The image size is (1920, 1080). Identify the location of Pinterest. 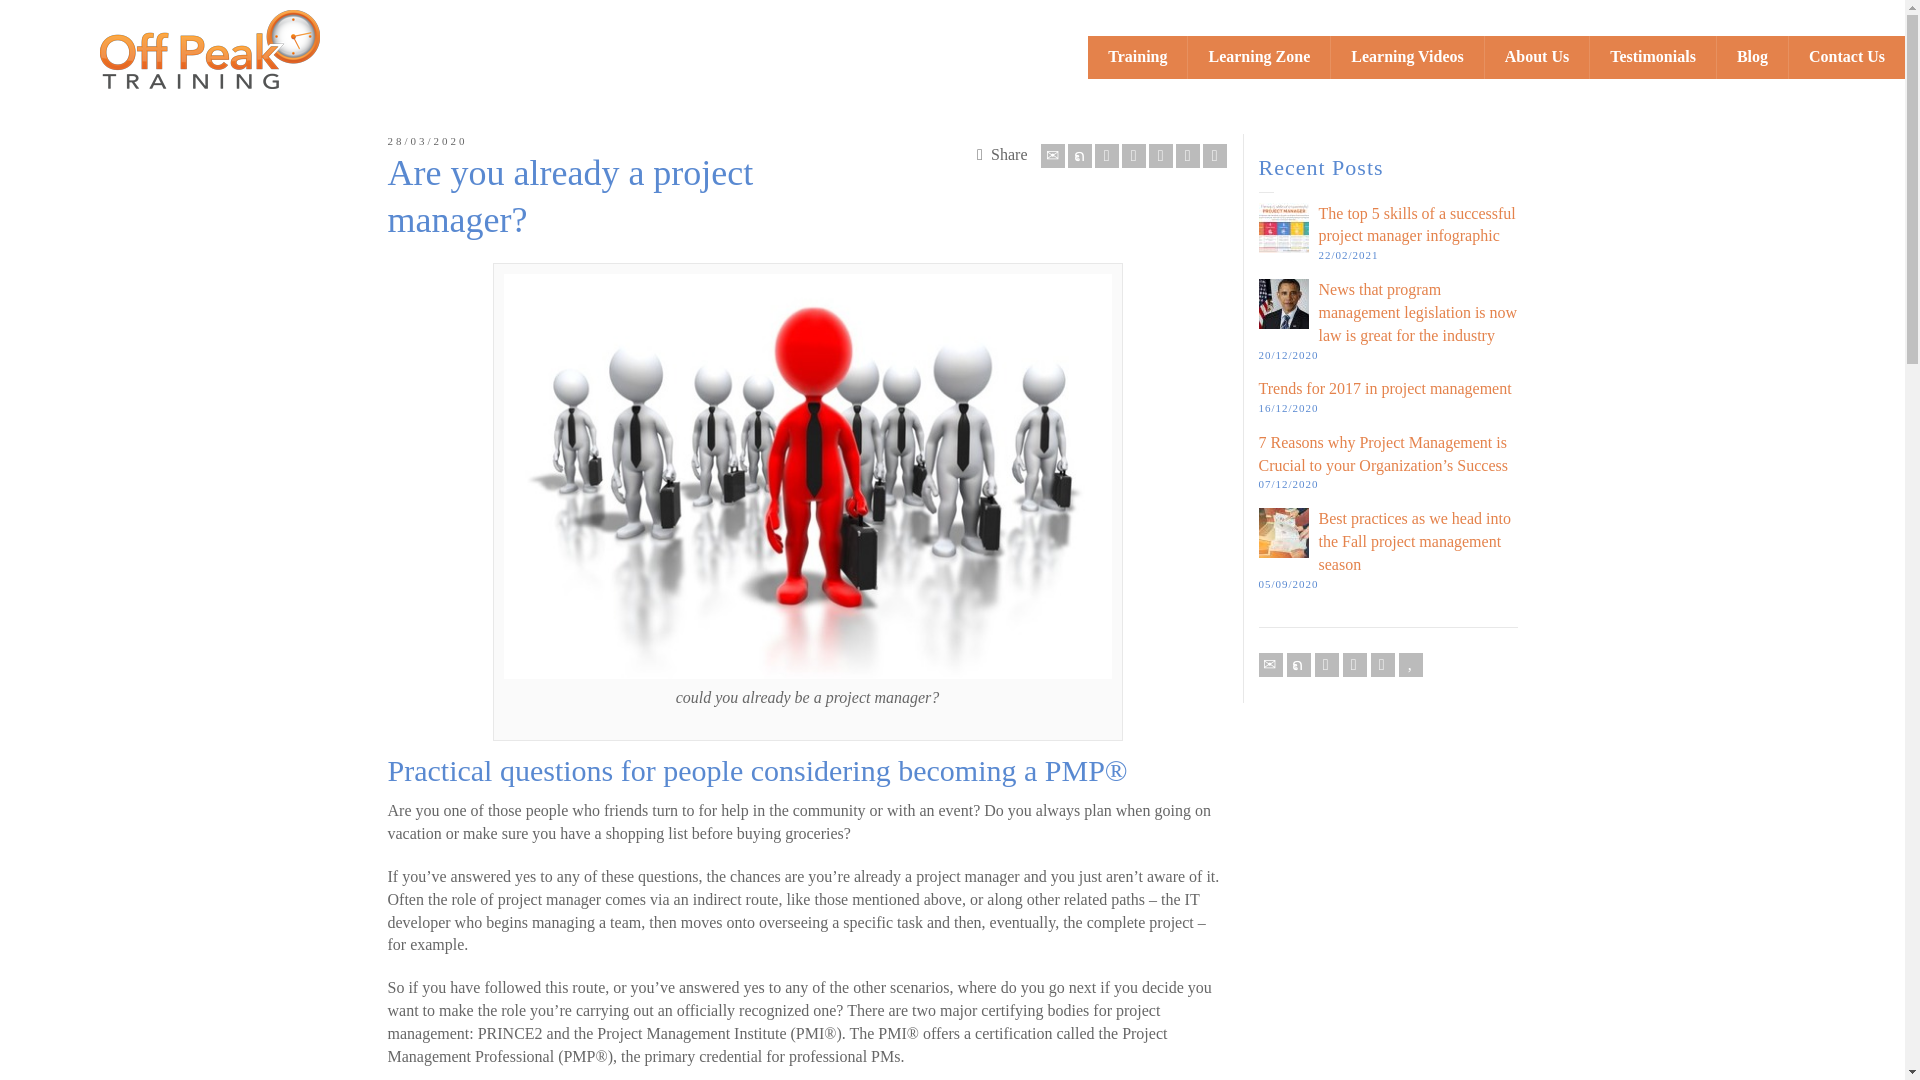
(1160, 156).